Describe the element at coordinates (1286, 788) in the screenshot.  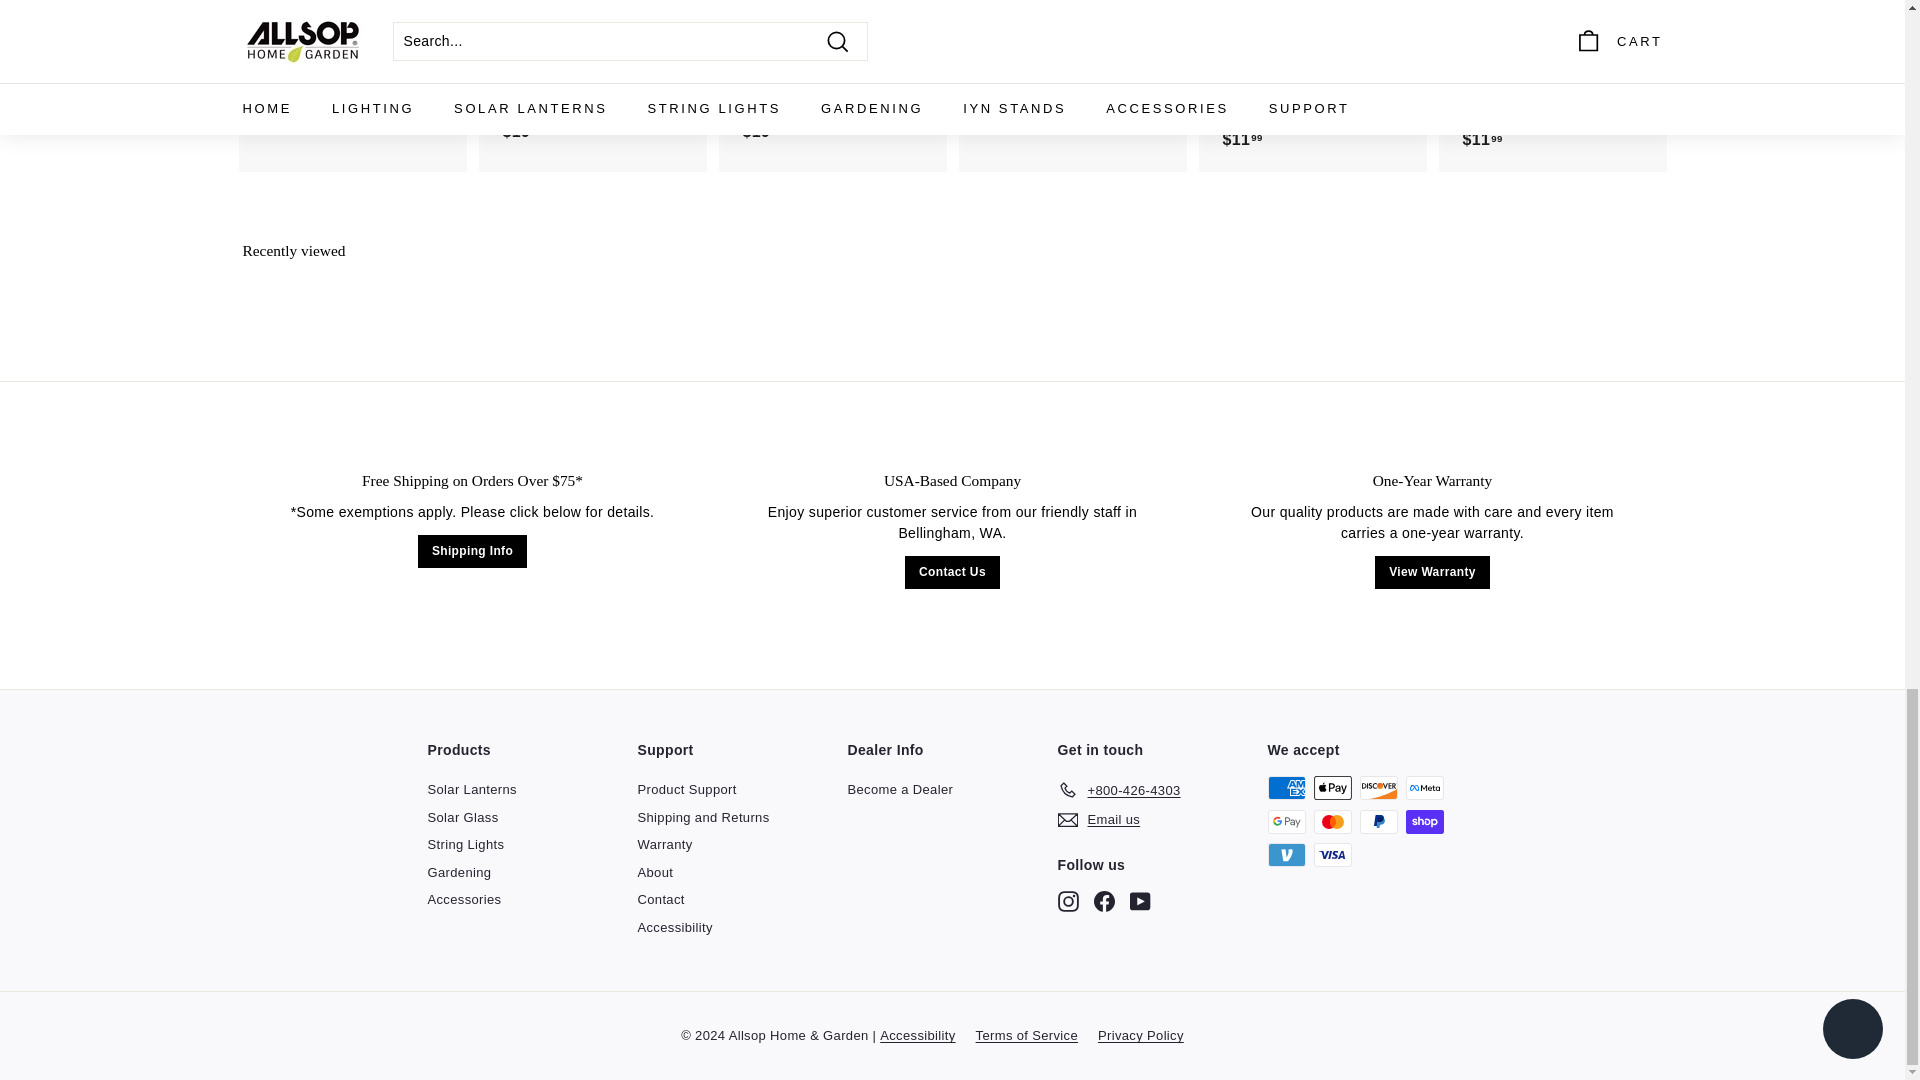
I see `American Express` at that location.